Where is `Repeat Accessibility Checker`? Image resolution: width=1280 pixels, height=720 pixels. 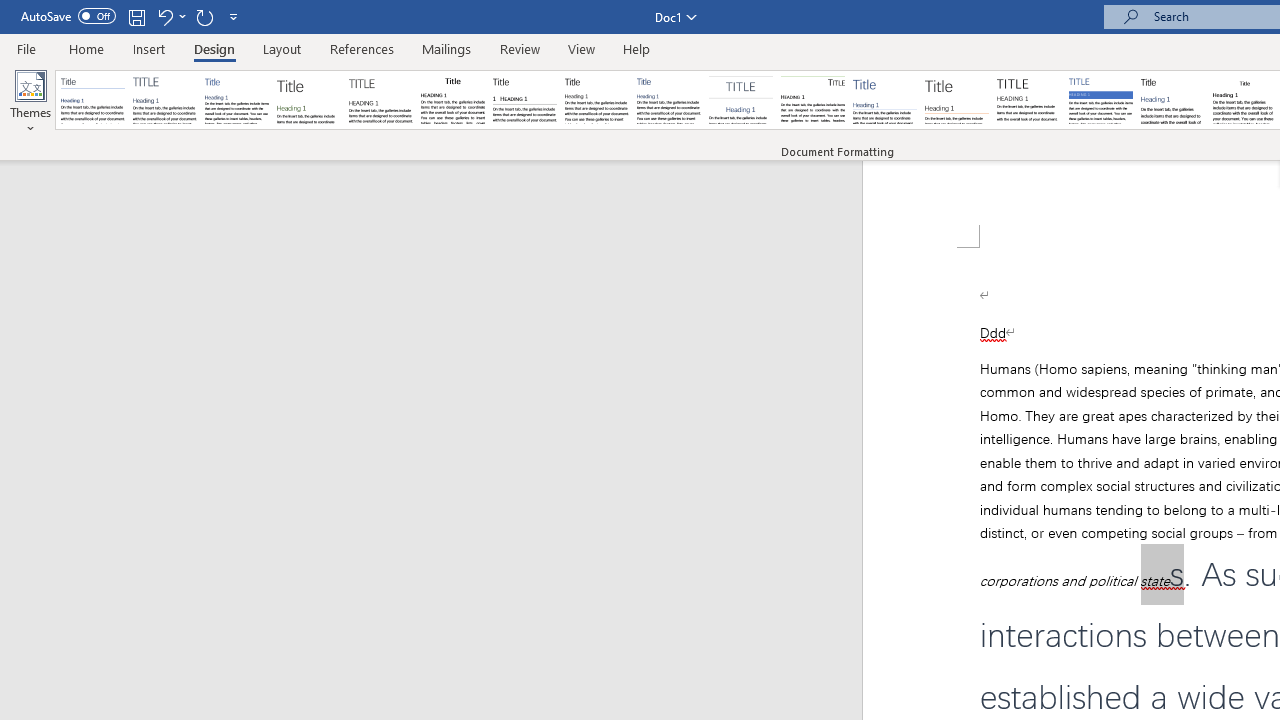 Repeat Accessibility Checker is located at coordinates (204, 16).